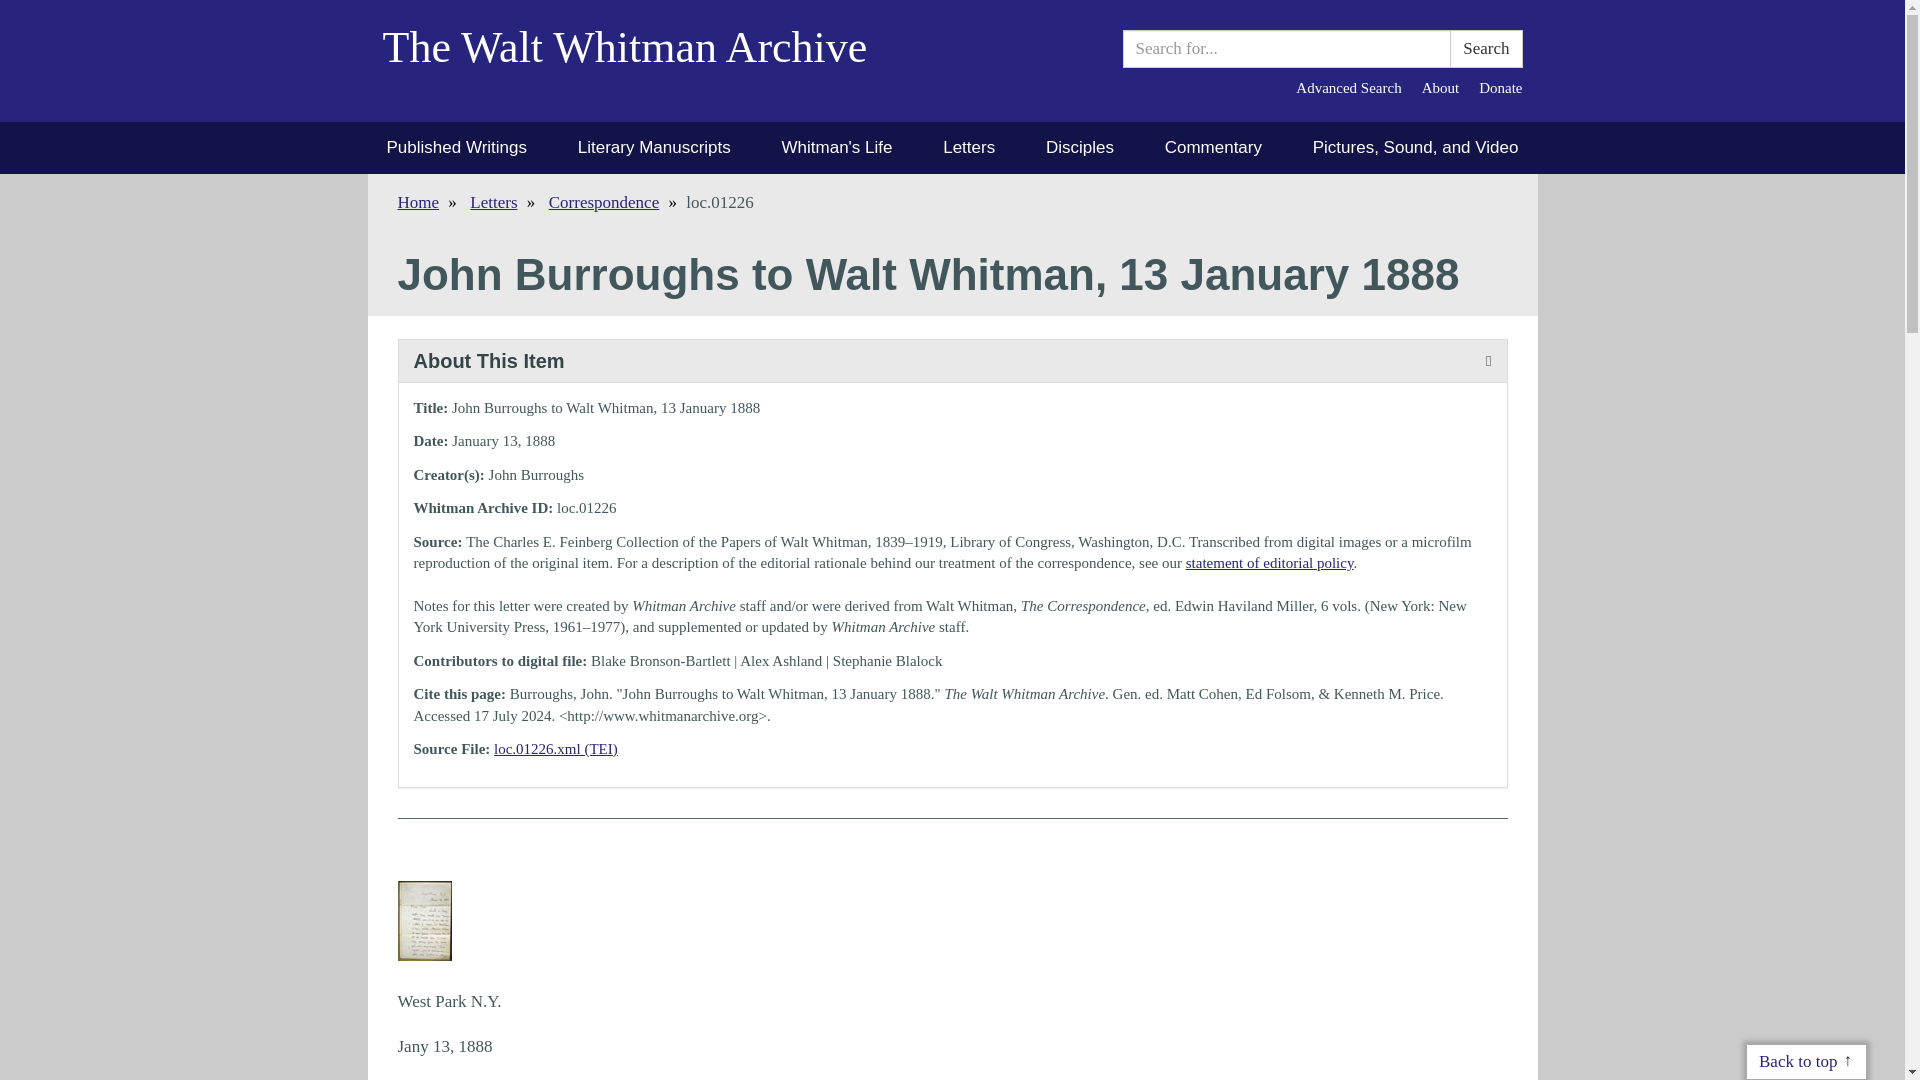 This screenshot has width=1920, height=1080. What do you see at coordinates (456, 148) in the screenshot?
I see `Published Writings` at bounding box center [456, 148].